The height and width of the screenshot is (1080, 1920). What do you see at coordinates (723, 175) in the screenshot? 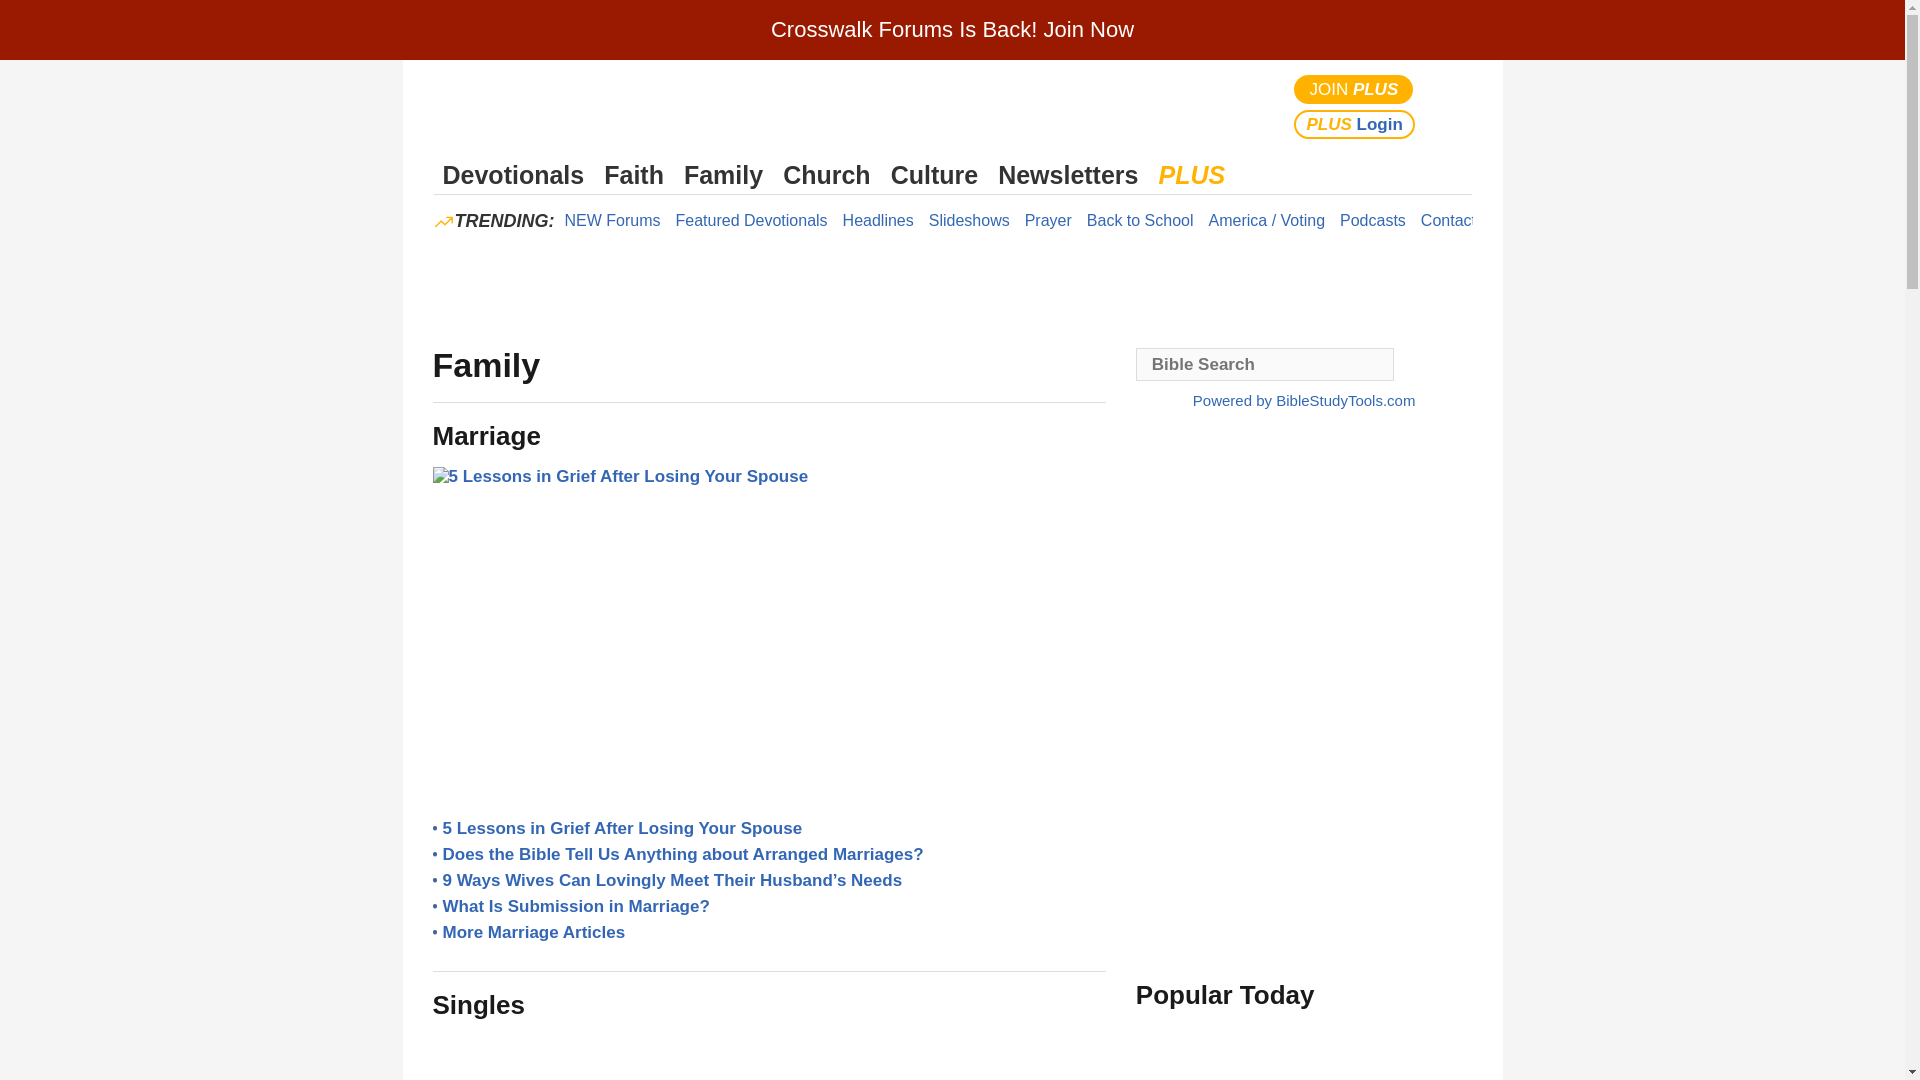
I see `Family` at bounding box center [723, 175].